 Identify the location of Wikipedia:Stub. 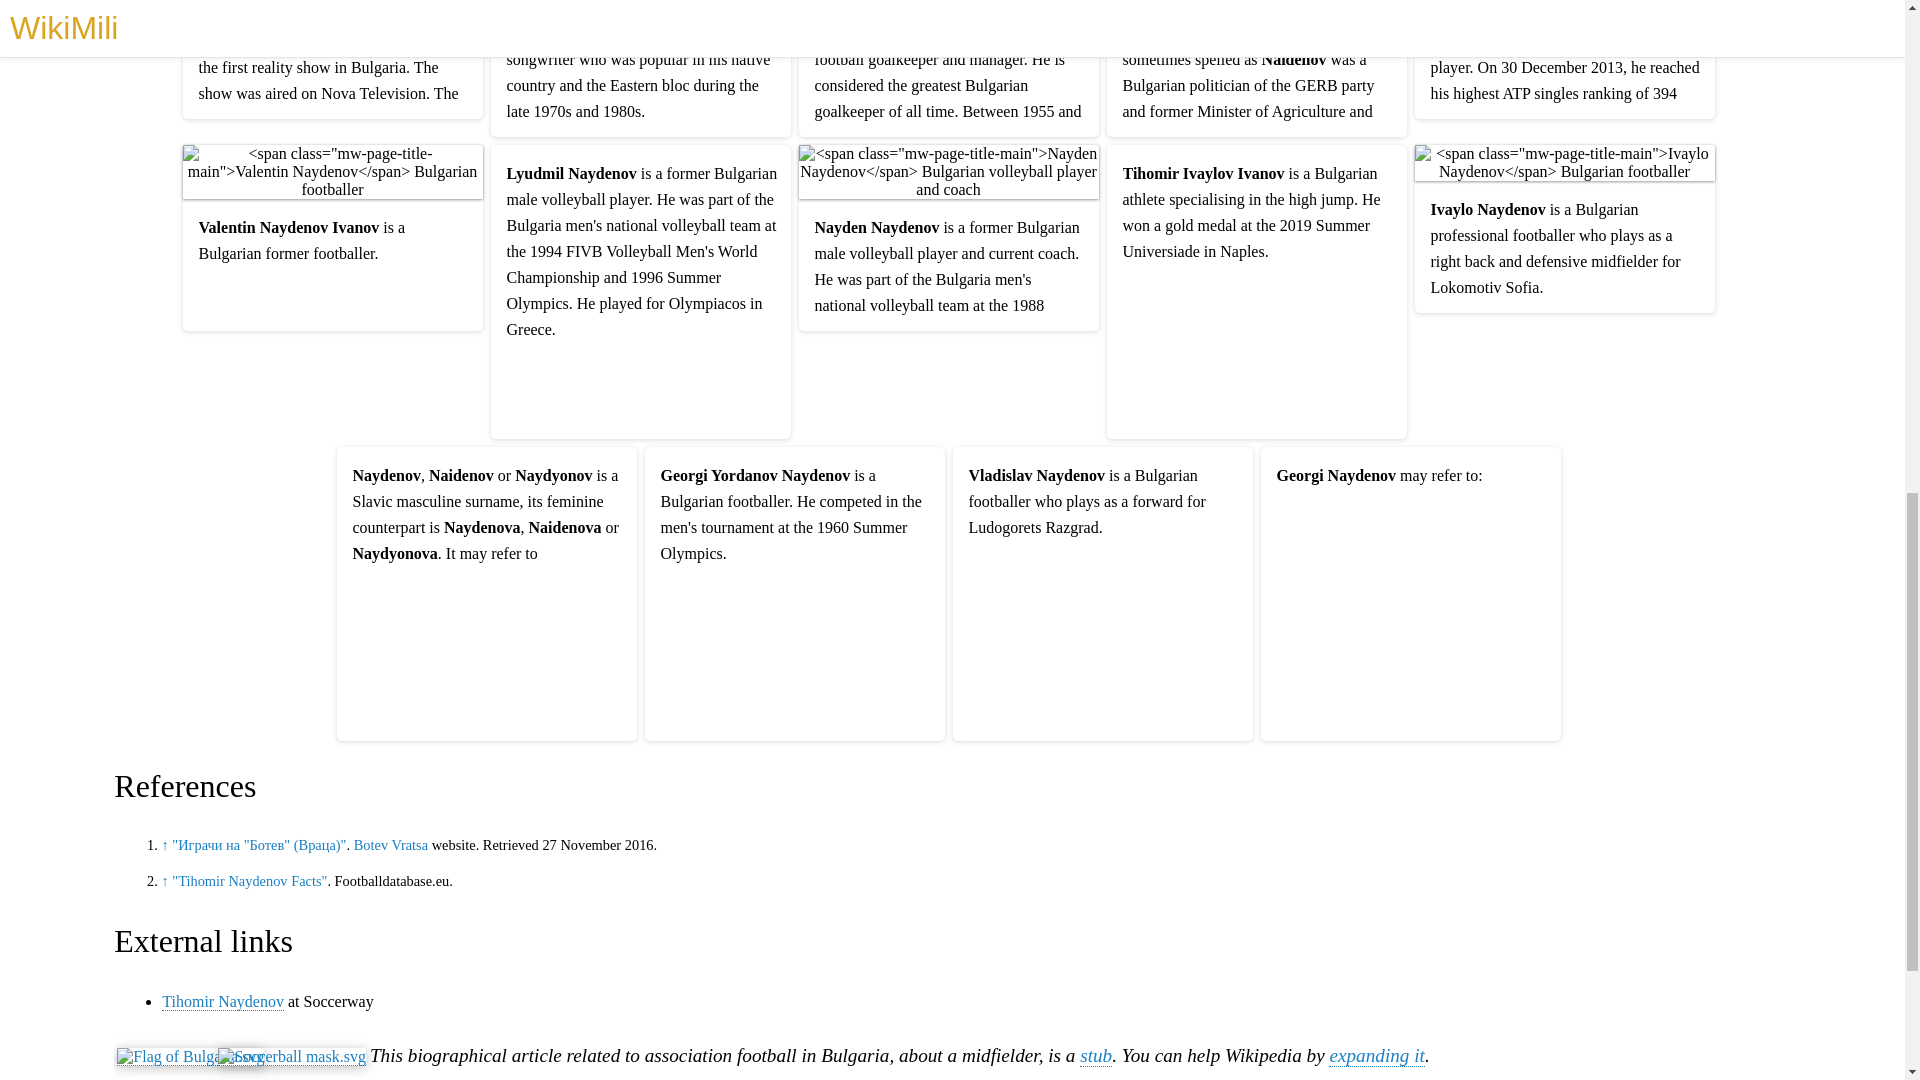
(1095, 1056).